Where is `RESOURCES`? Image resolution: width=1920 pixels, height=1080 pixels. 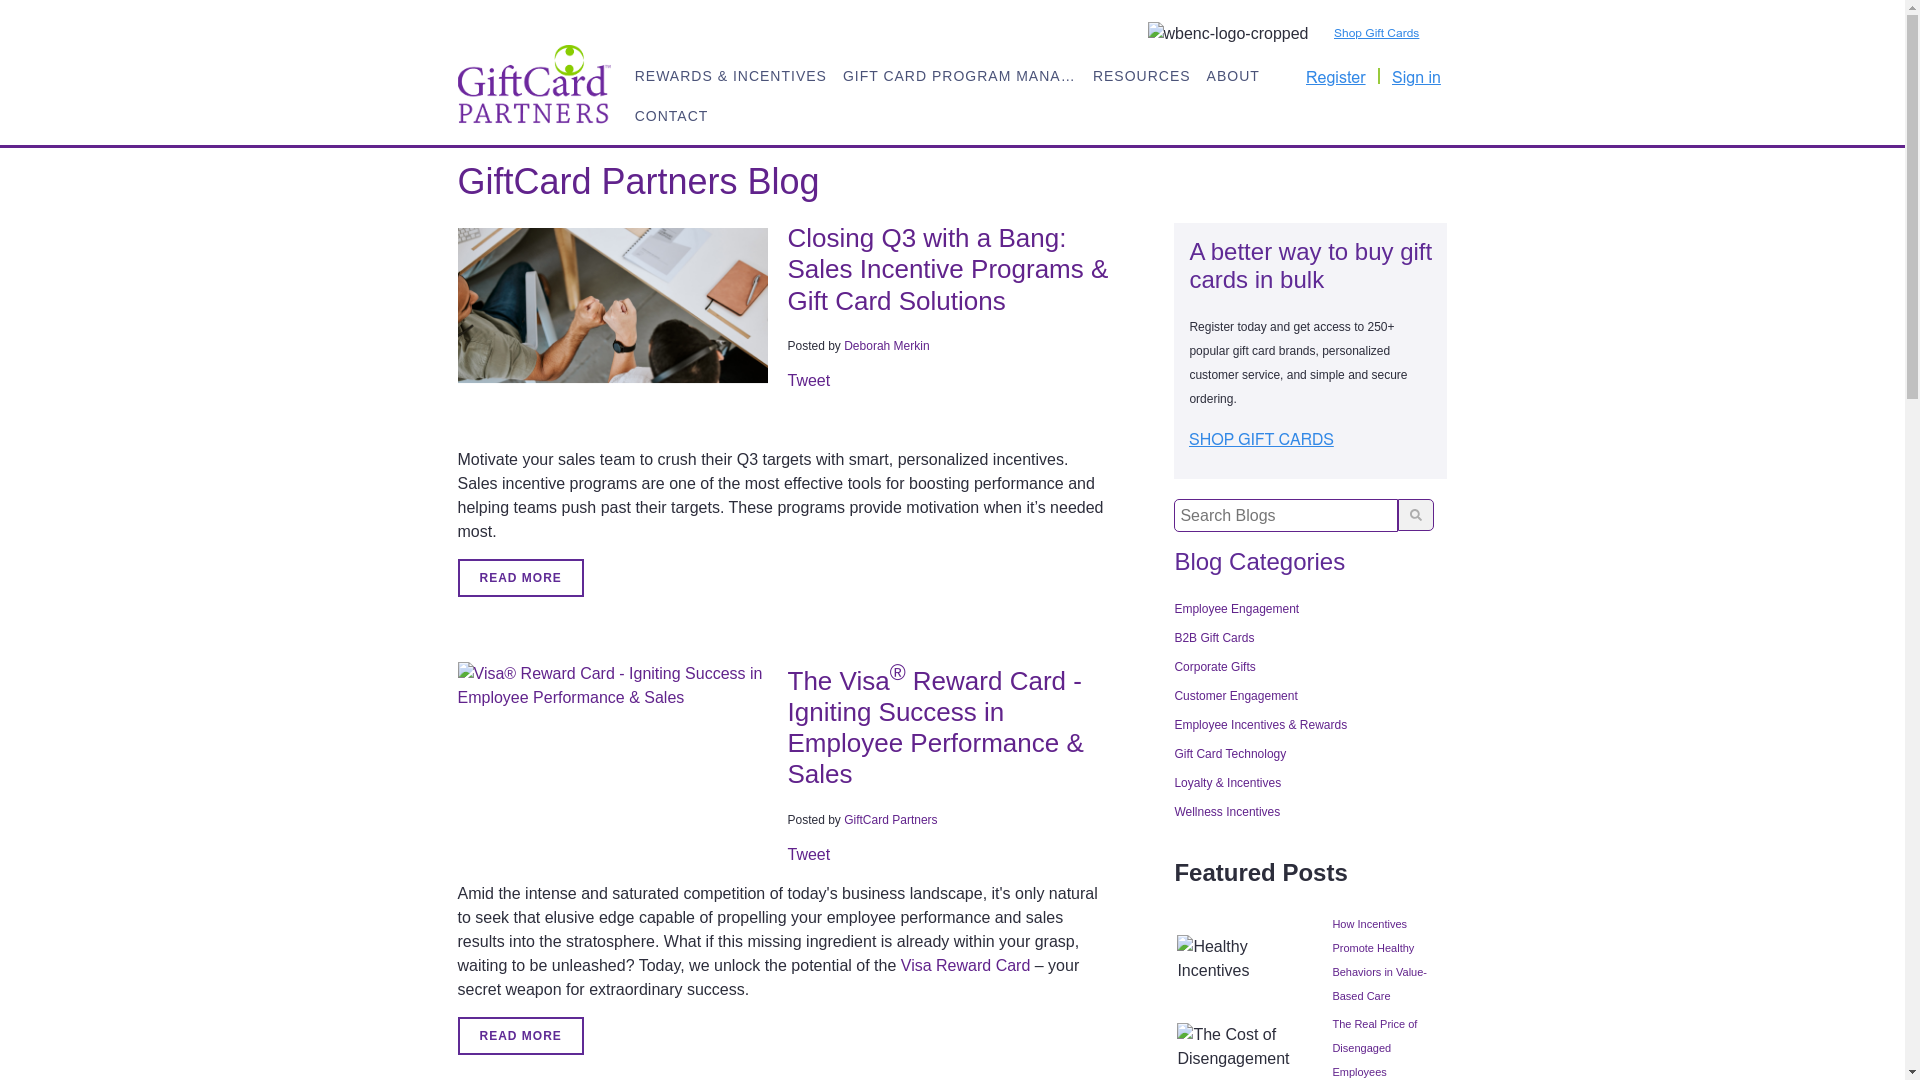
RESOURCES is located at coordinates (1141, 74).